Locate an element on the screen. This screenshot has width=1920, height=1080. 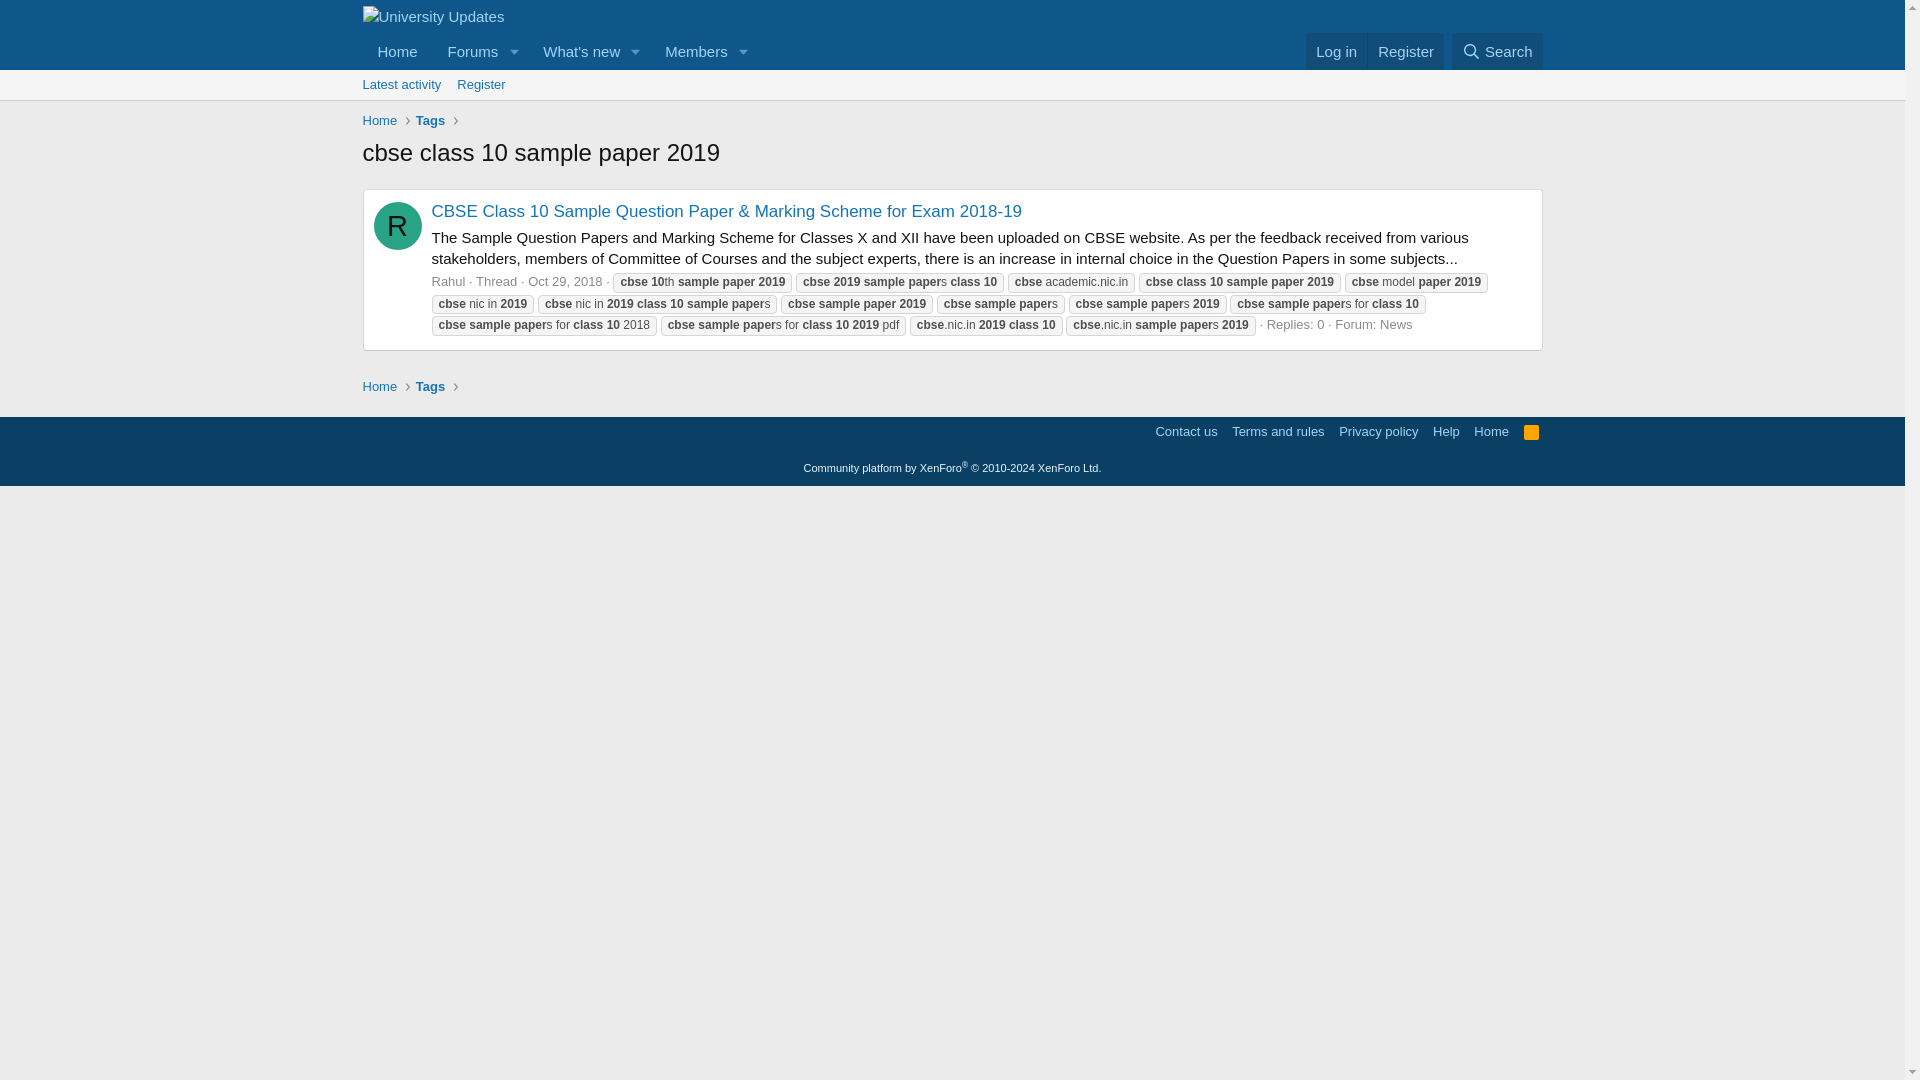
Home is located at coordinates (398, 225).